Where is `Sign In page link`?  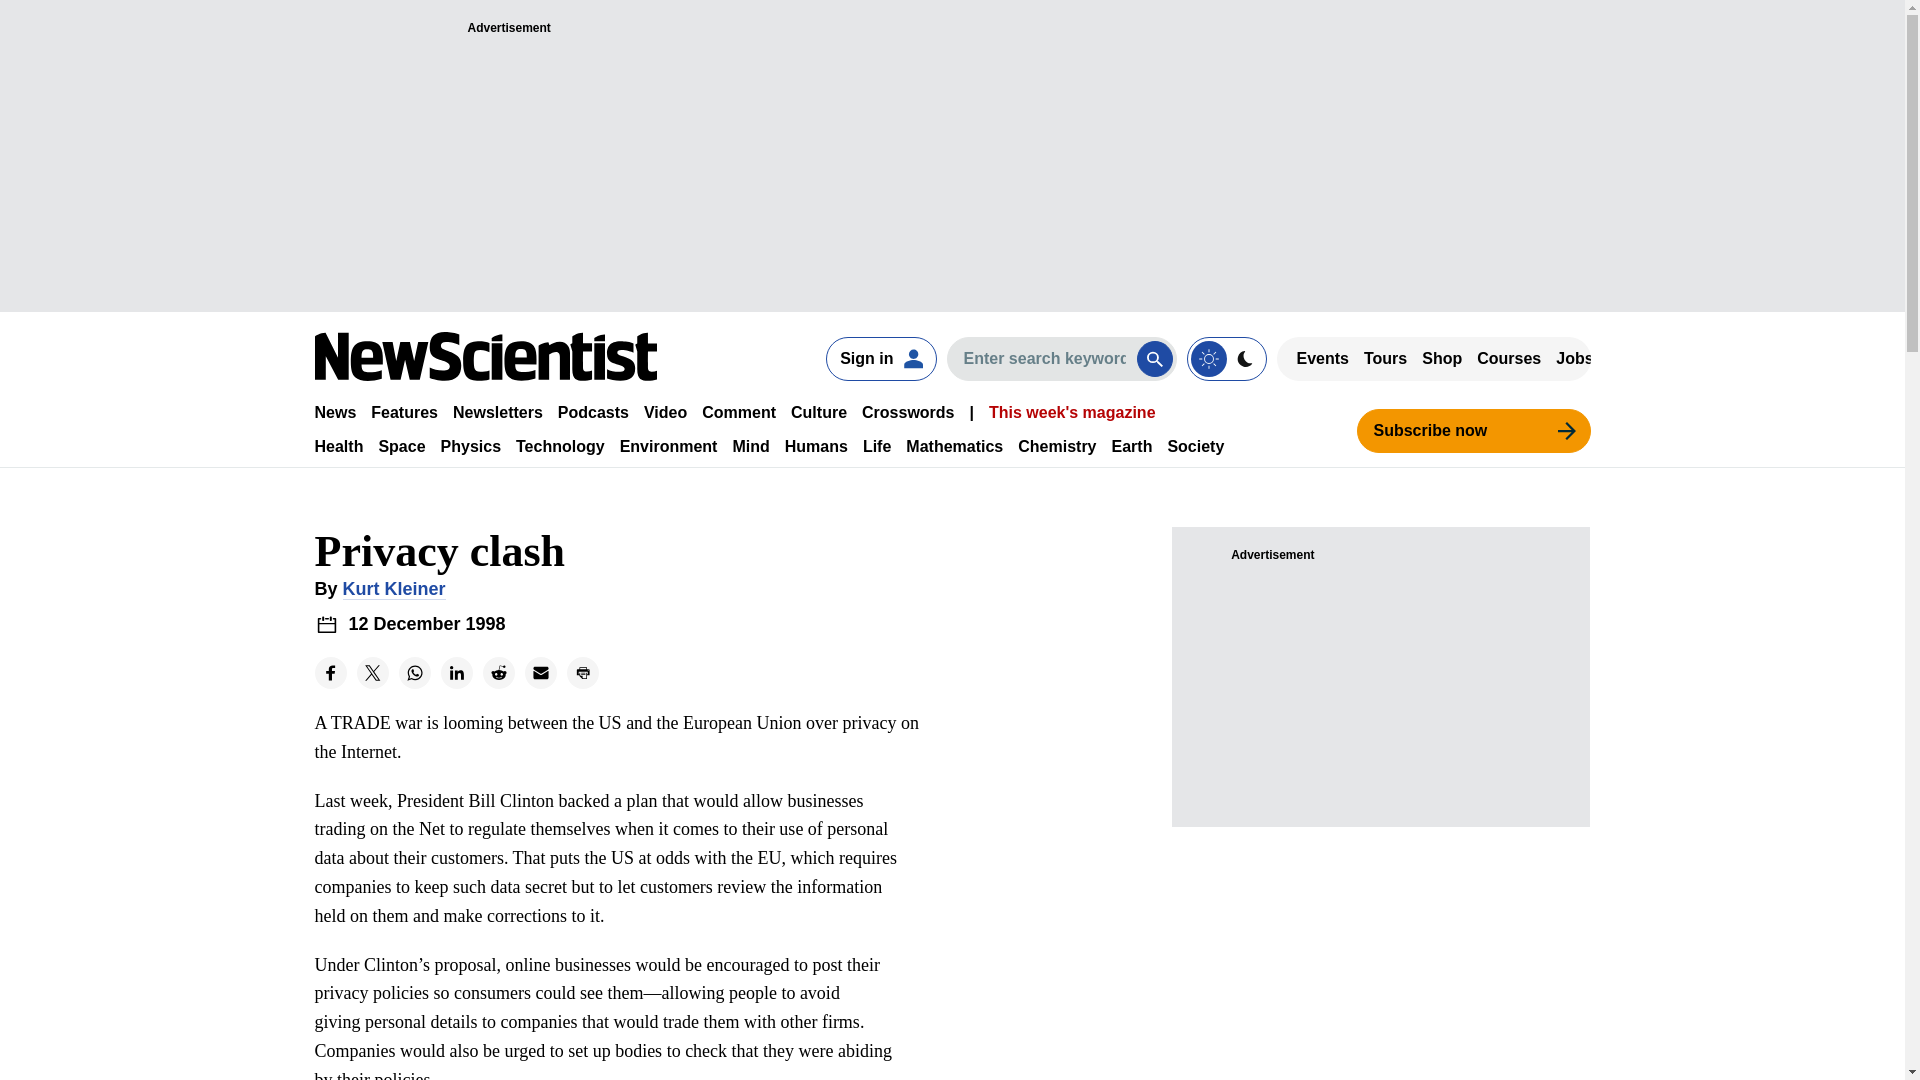 Sign In page link is located at coordinates (880, 358).